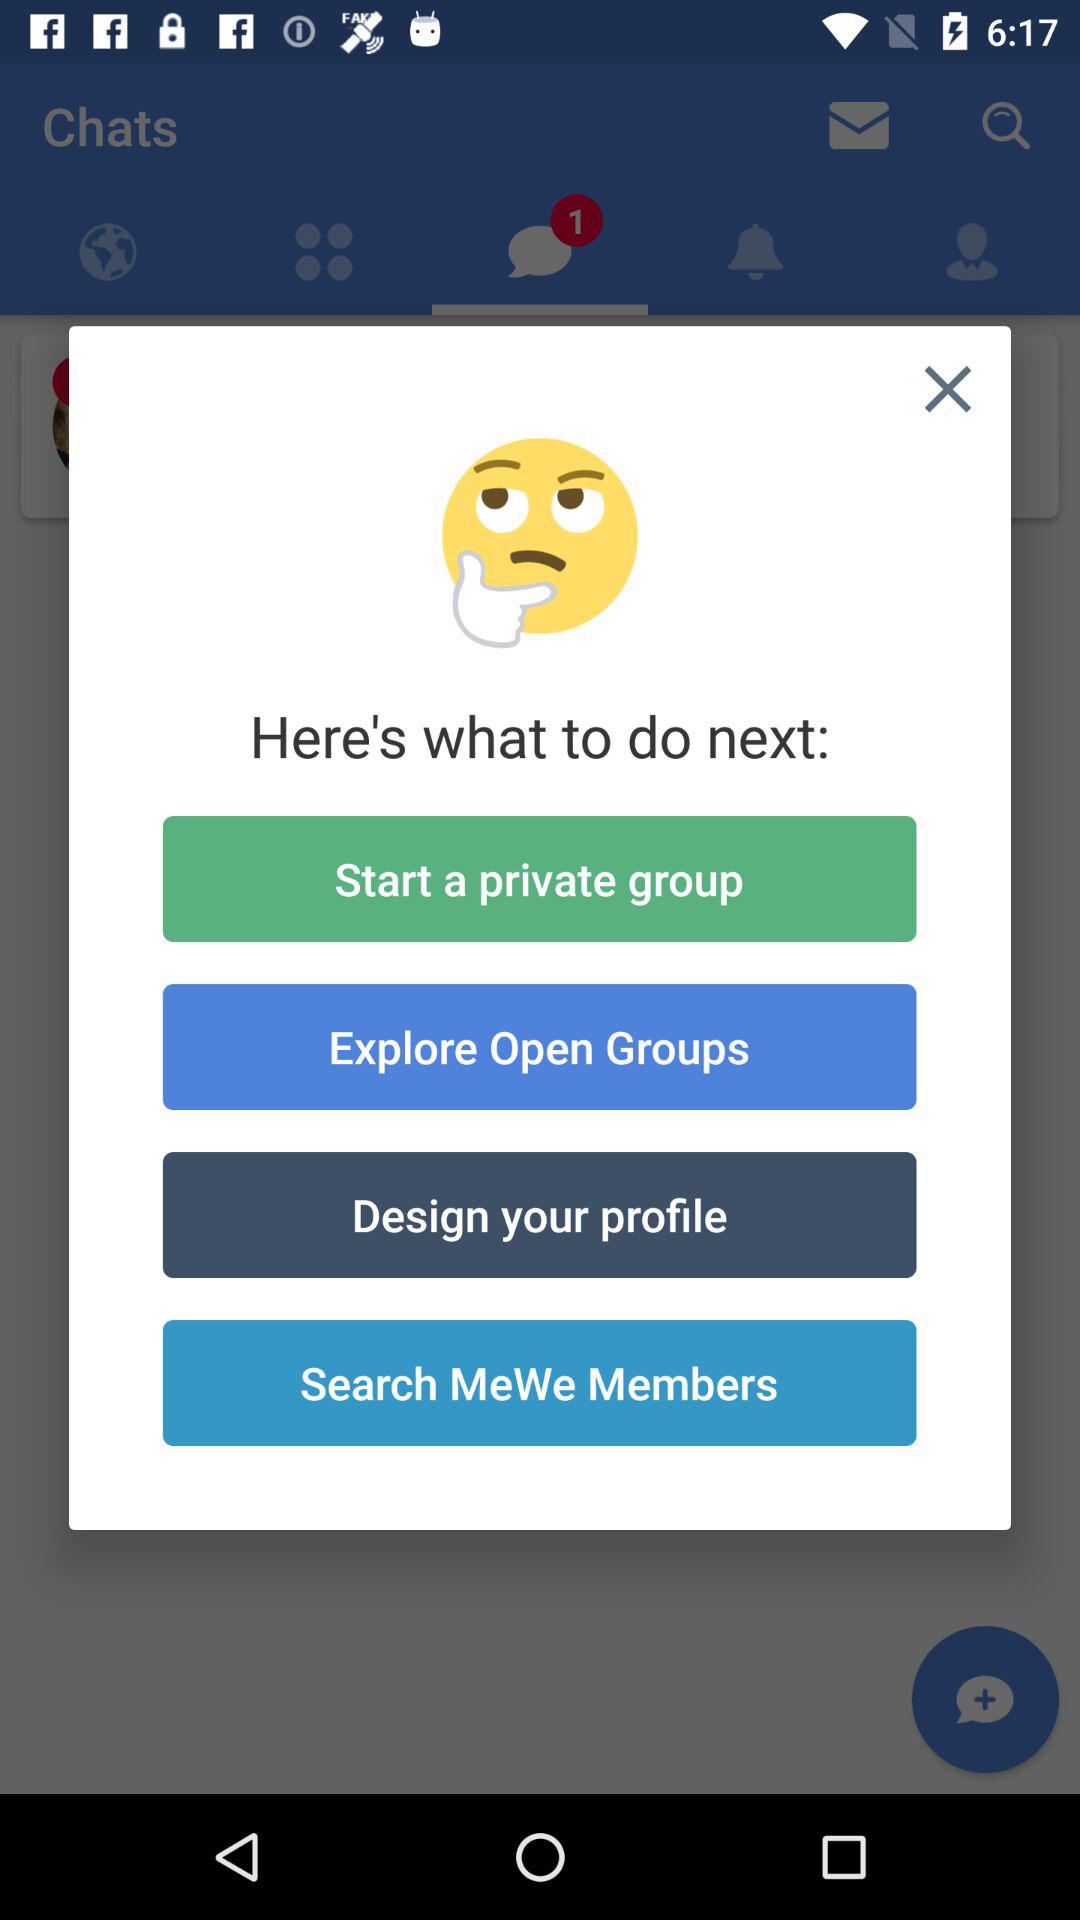  What do you see at coordinates (539, 1214) in the screenshot?
I see `launch the item below explore open groups icon` at bounding box center [539, 1214].